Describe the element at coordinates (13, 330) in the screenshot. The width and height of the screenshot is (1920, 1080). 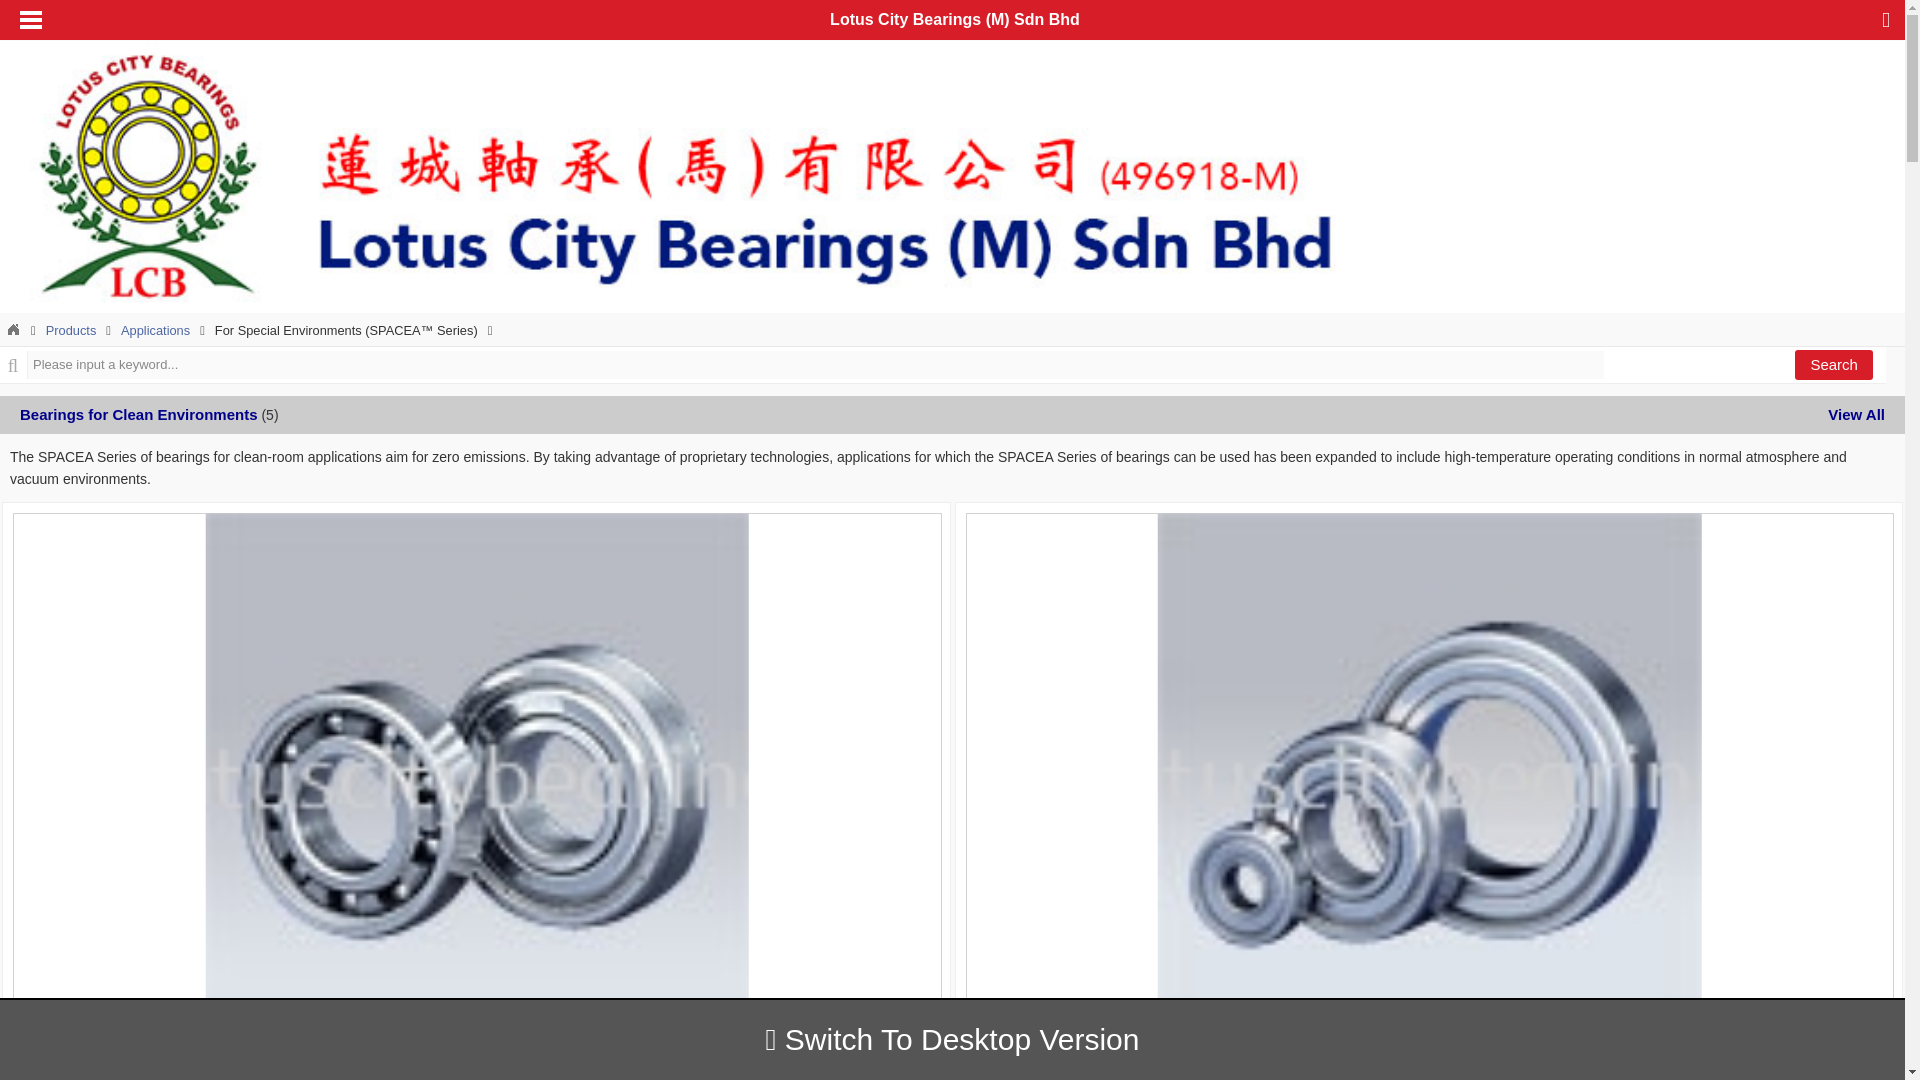
I see `Home` at that location.